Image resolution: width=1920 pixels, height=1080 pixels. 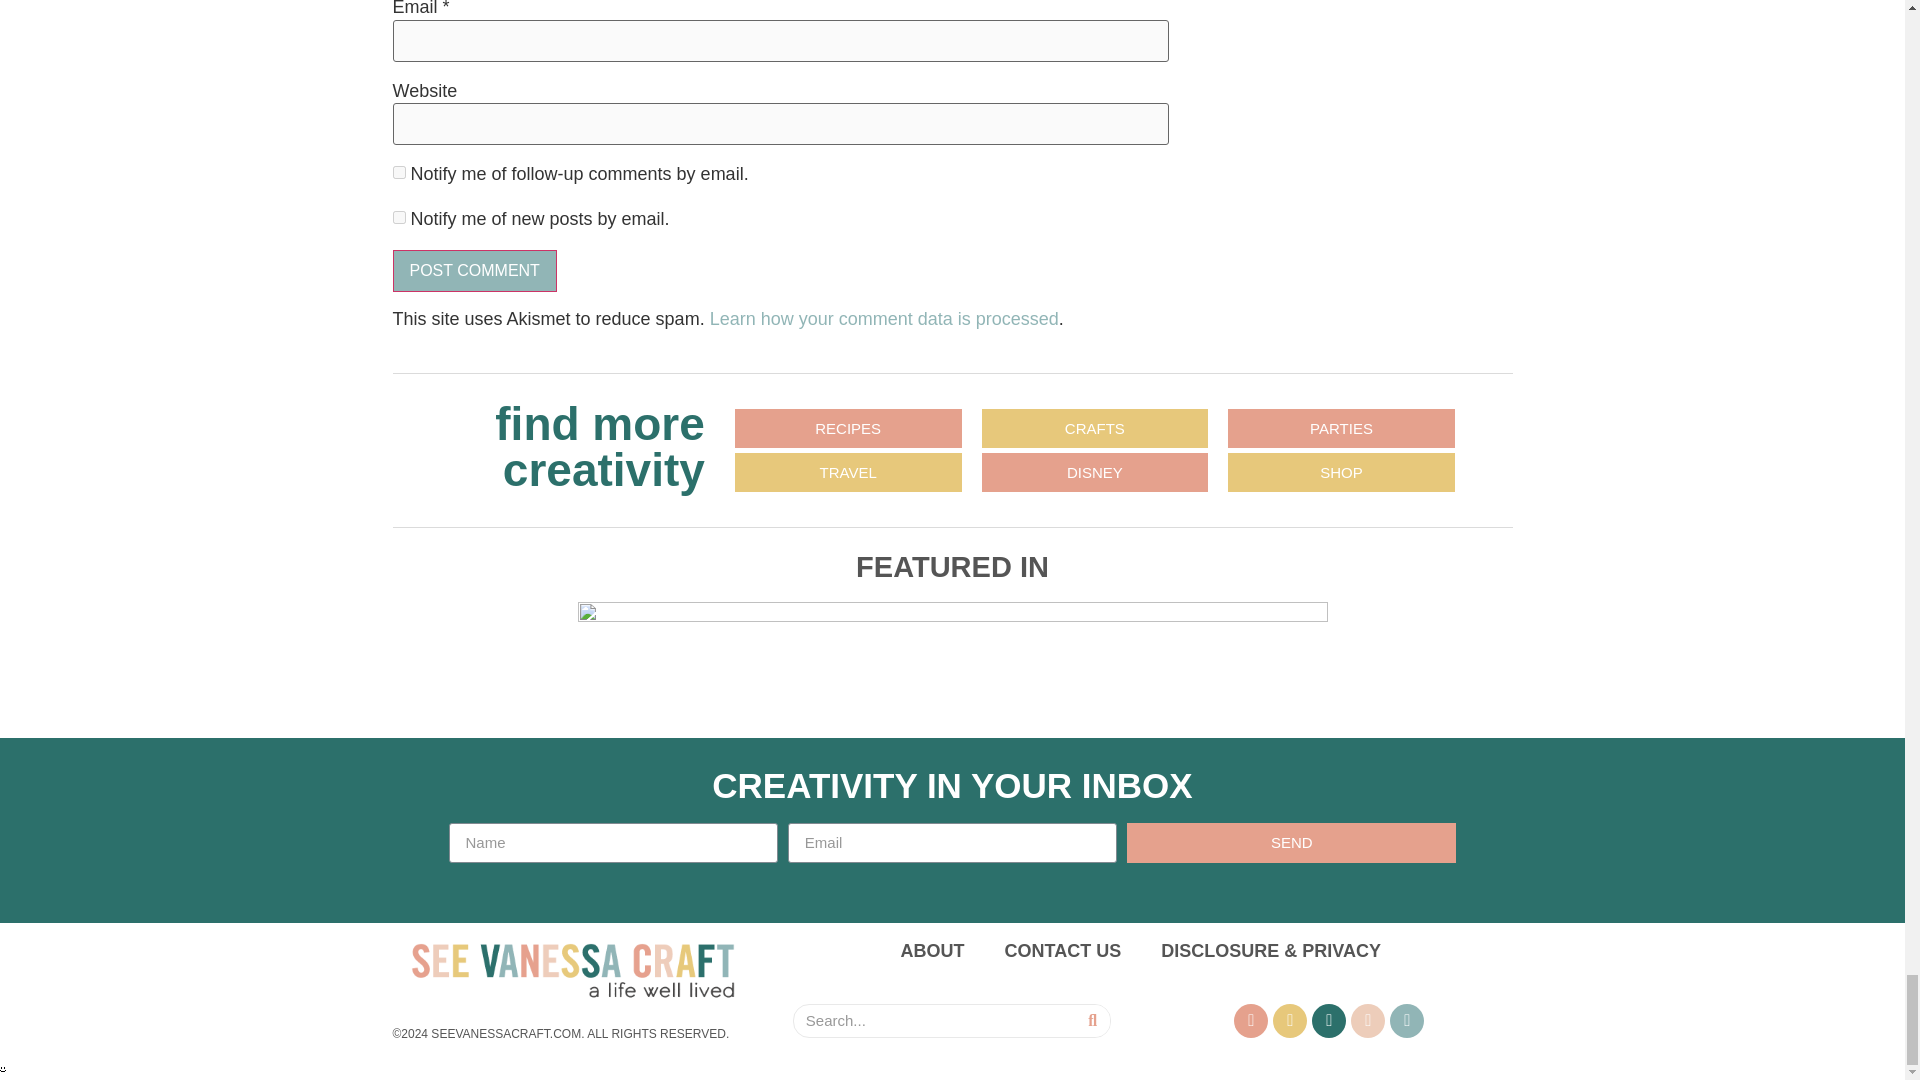 What do you see at coordinates (398, 216) in the screenshot?
I see `subscribe` at bounding box center [398, 216].